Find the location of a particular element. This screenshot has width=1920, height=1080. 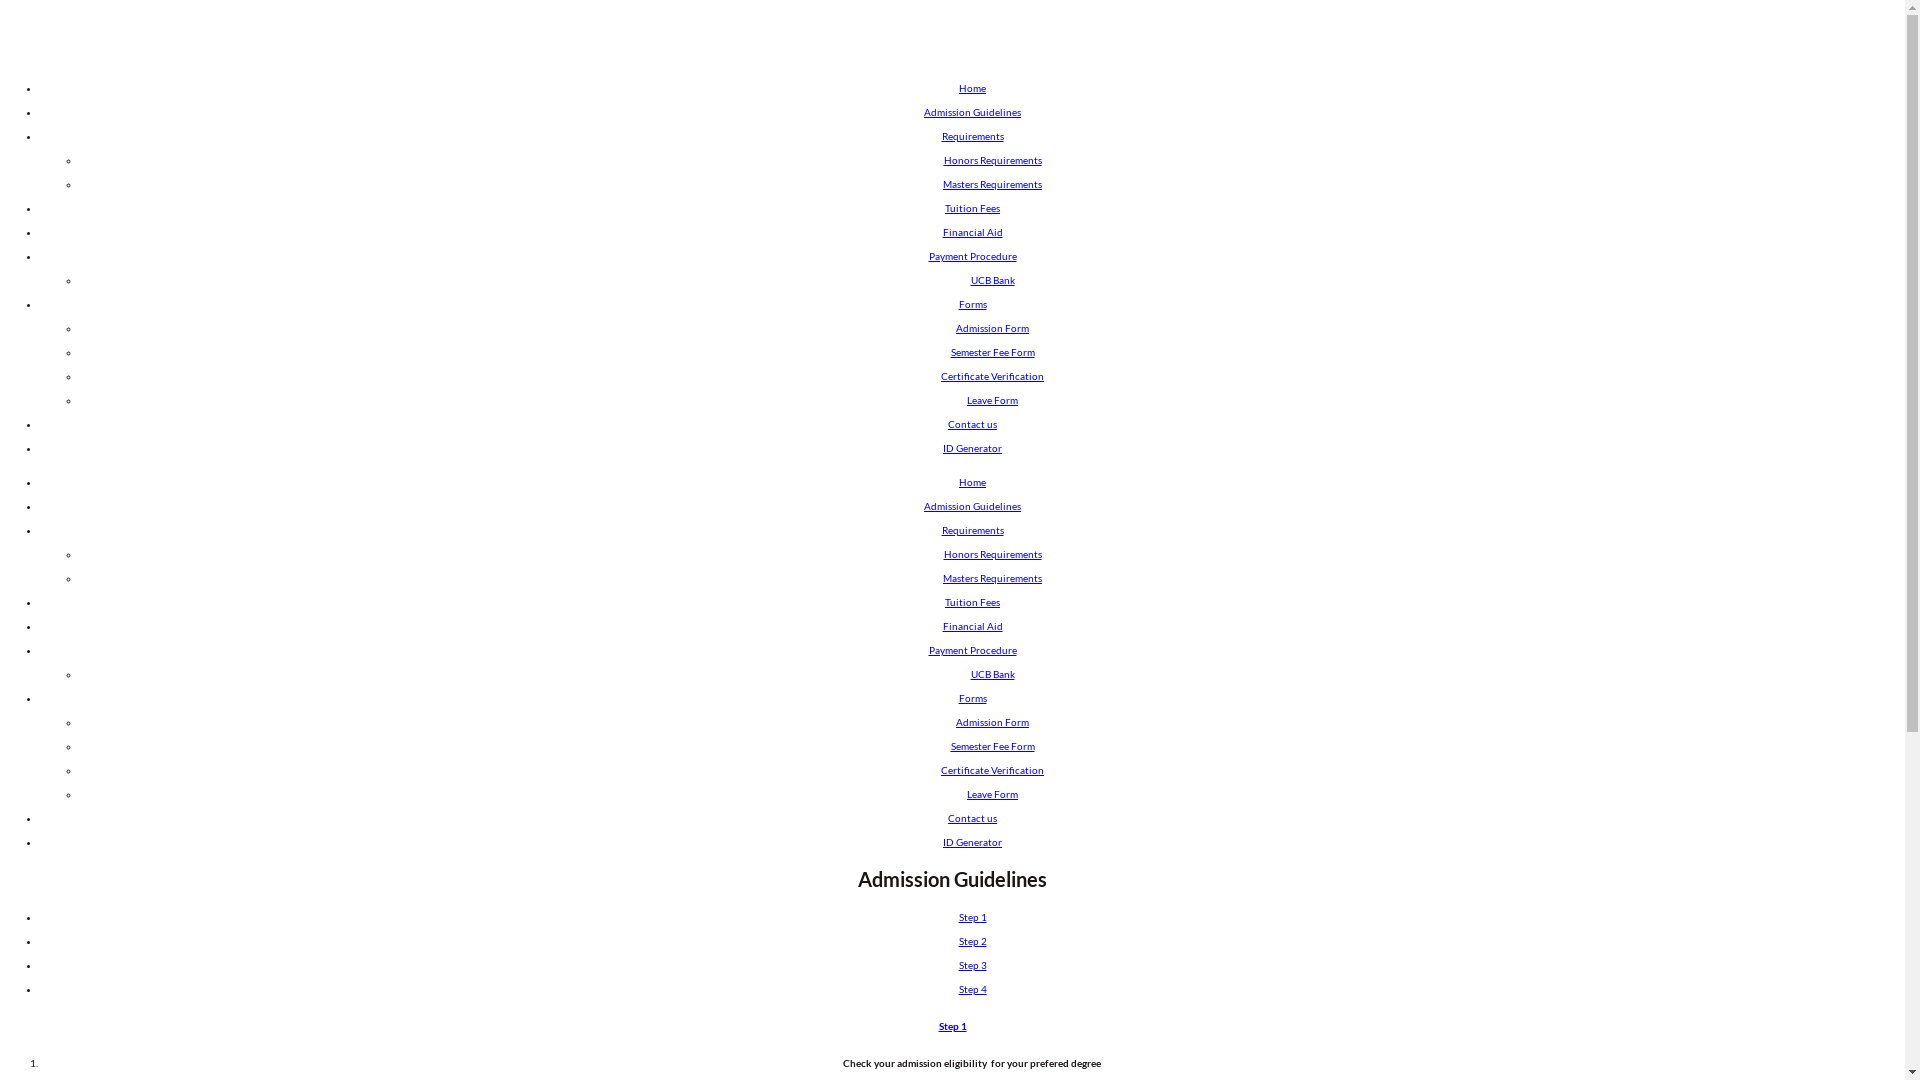

ID Generator is located at coordinates (972, 448).